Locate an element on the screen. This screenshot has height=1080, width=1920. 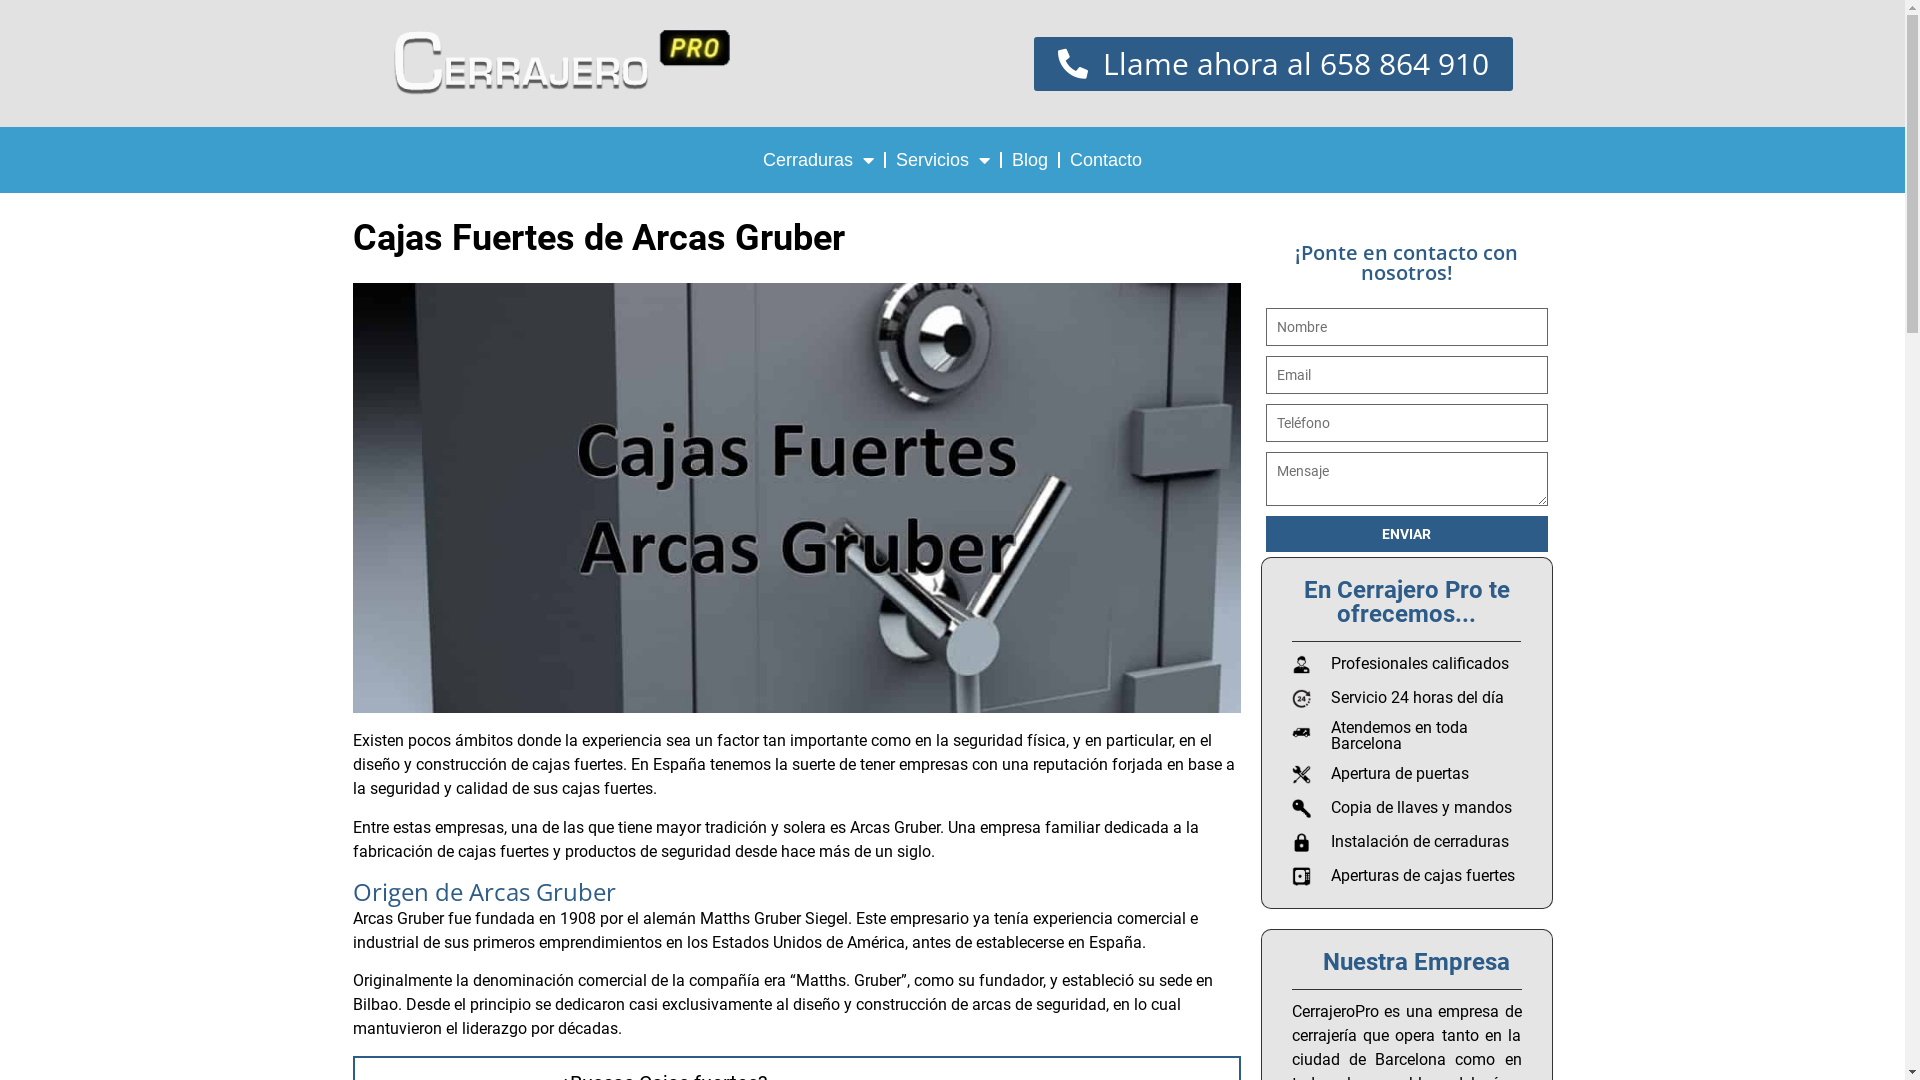
Blog is located at coordinates (1030, 160).